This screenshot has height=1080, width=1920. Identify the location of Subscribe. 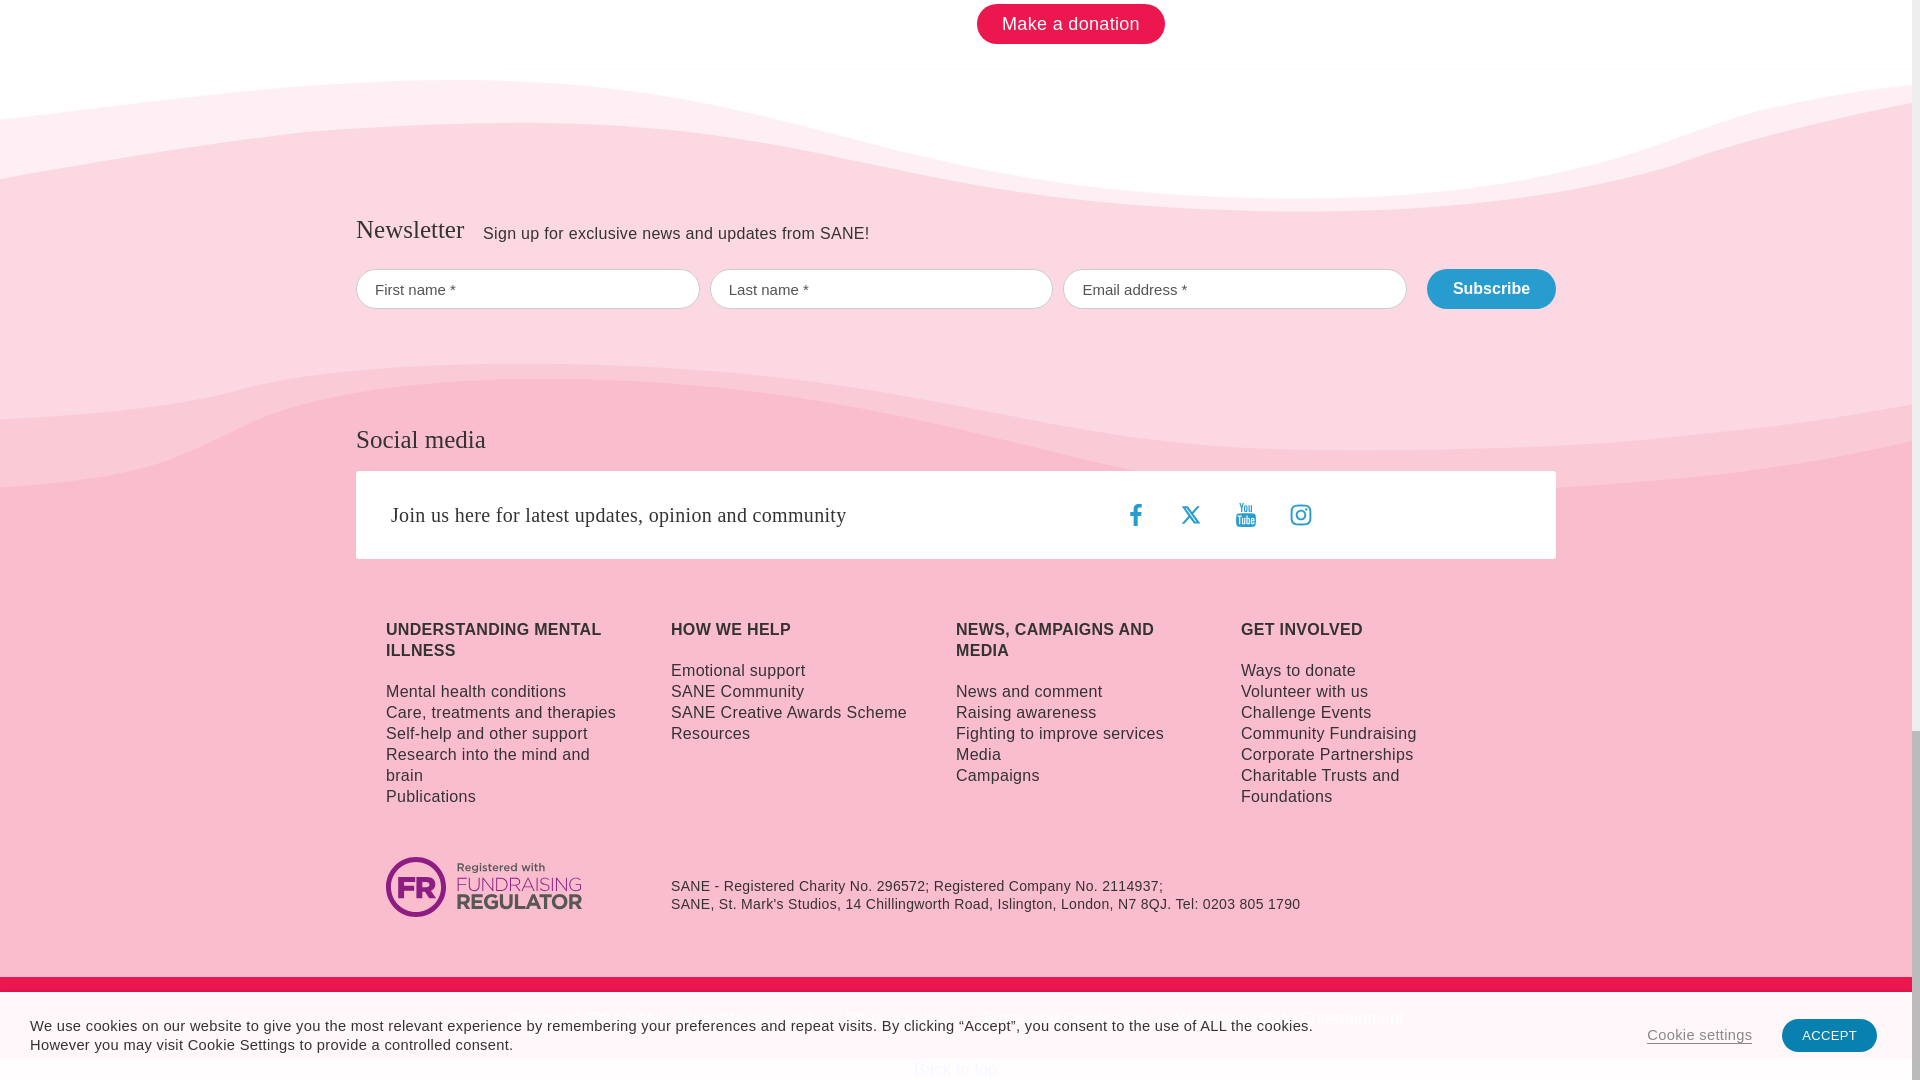
(1490, 288).